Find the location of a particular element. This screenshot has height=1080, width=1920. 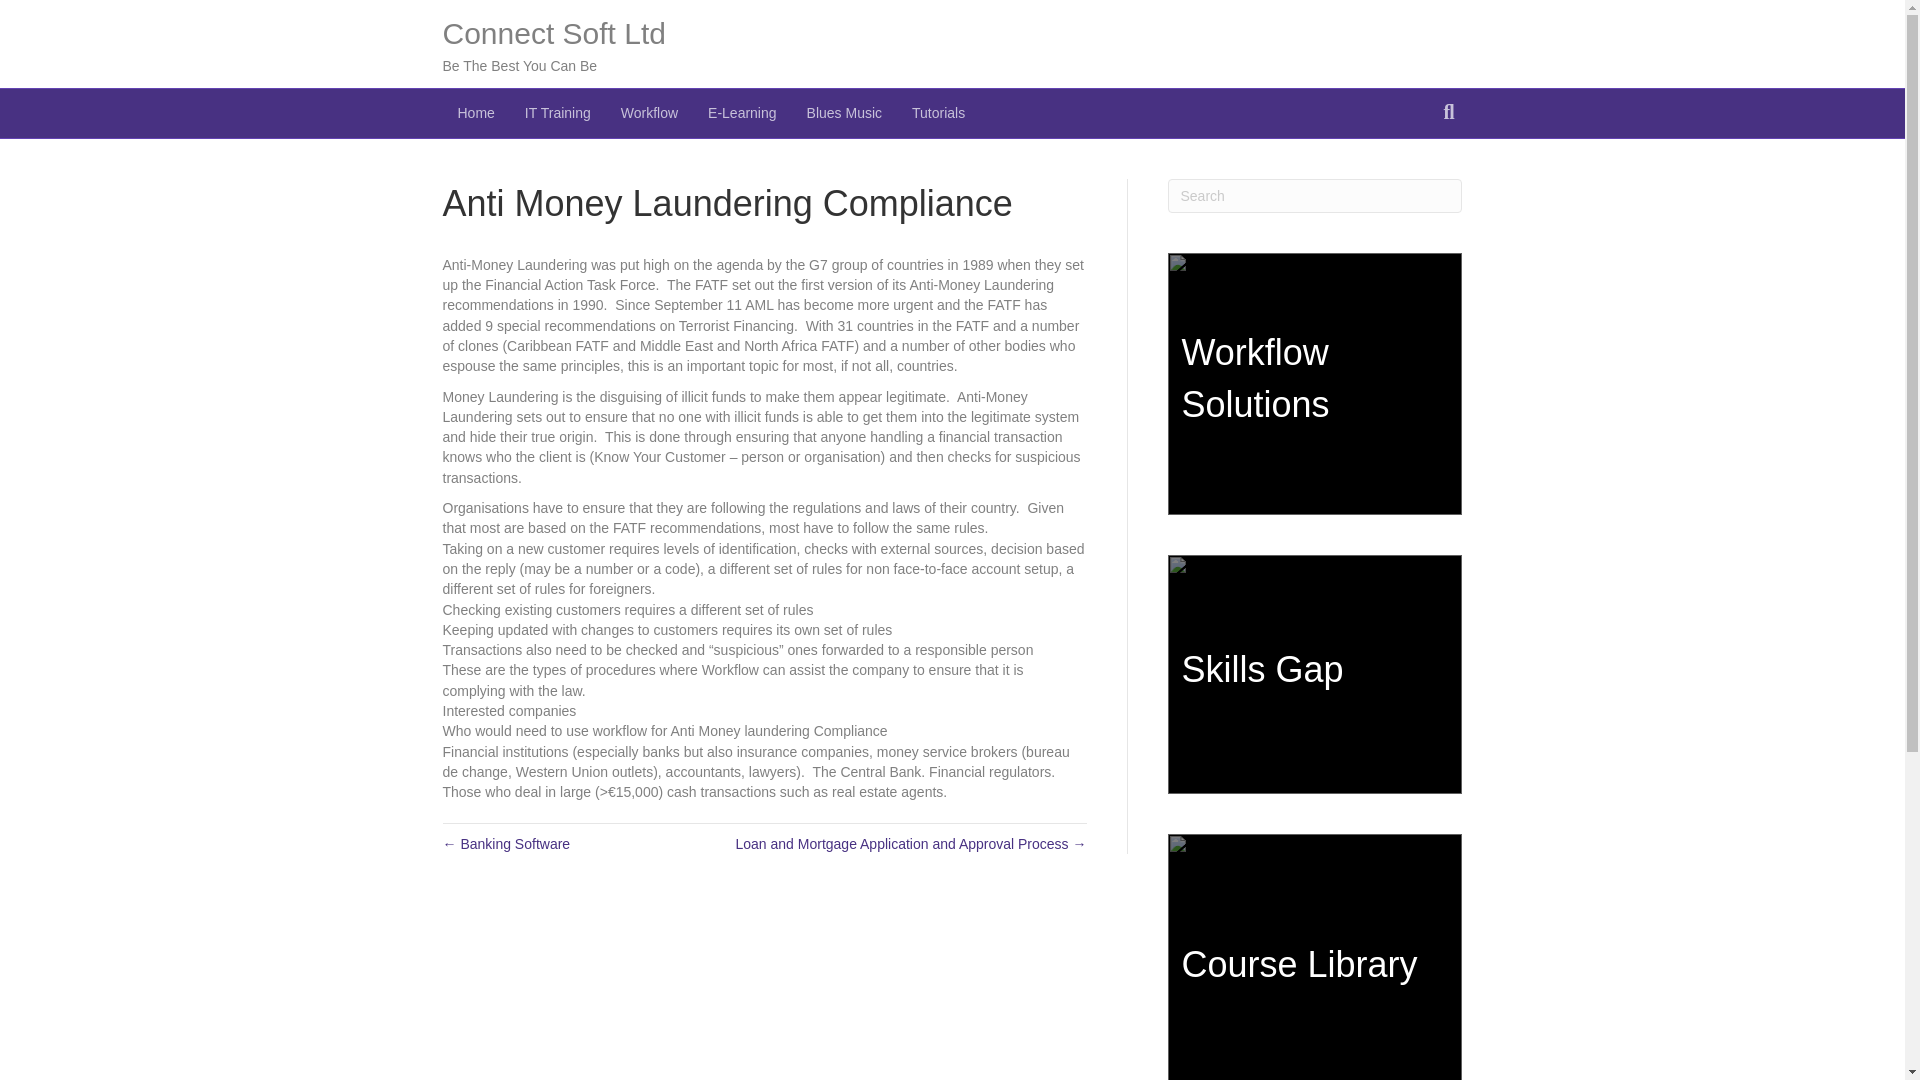

E-Learning is located at coordinates (742, 114).